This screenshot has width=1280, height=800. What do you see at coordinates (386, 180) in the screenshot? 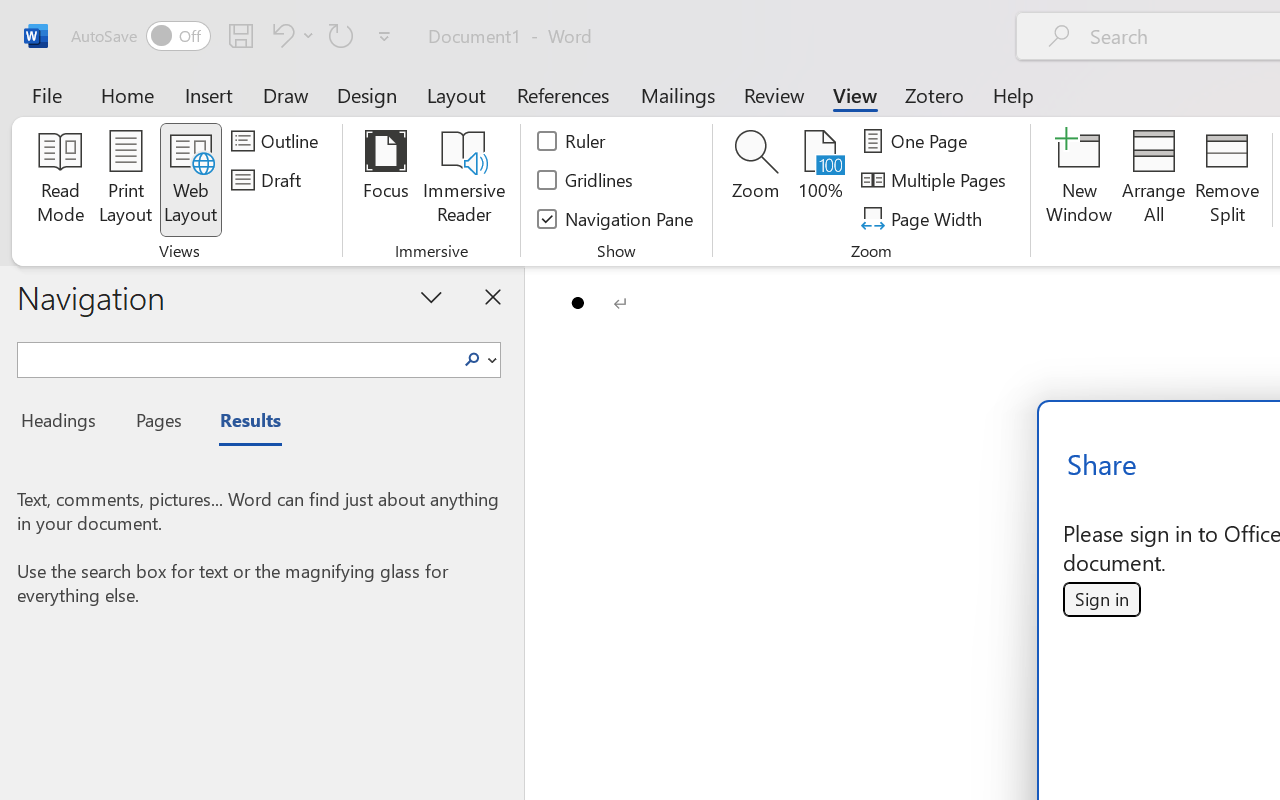
I see `Focus` at bounding box center [386, 180].